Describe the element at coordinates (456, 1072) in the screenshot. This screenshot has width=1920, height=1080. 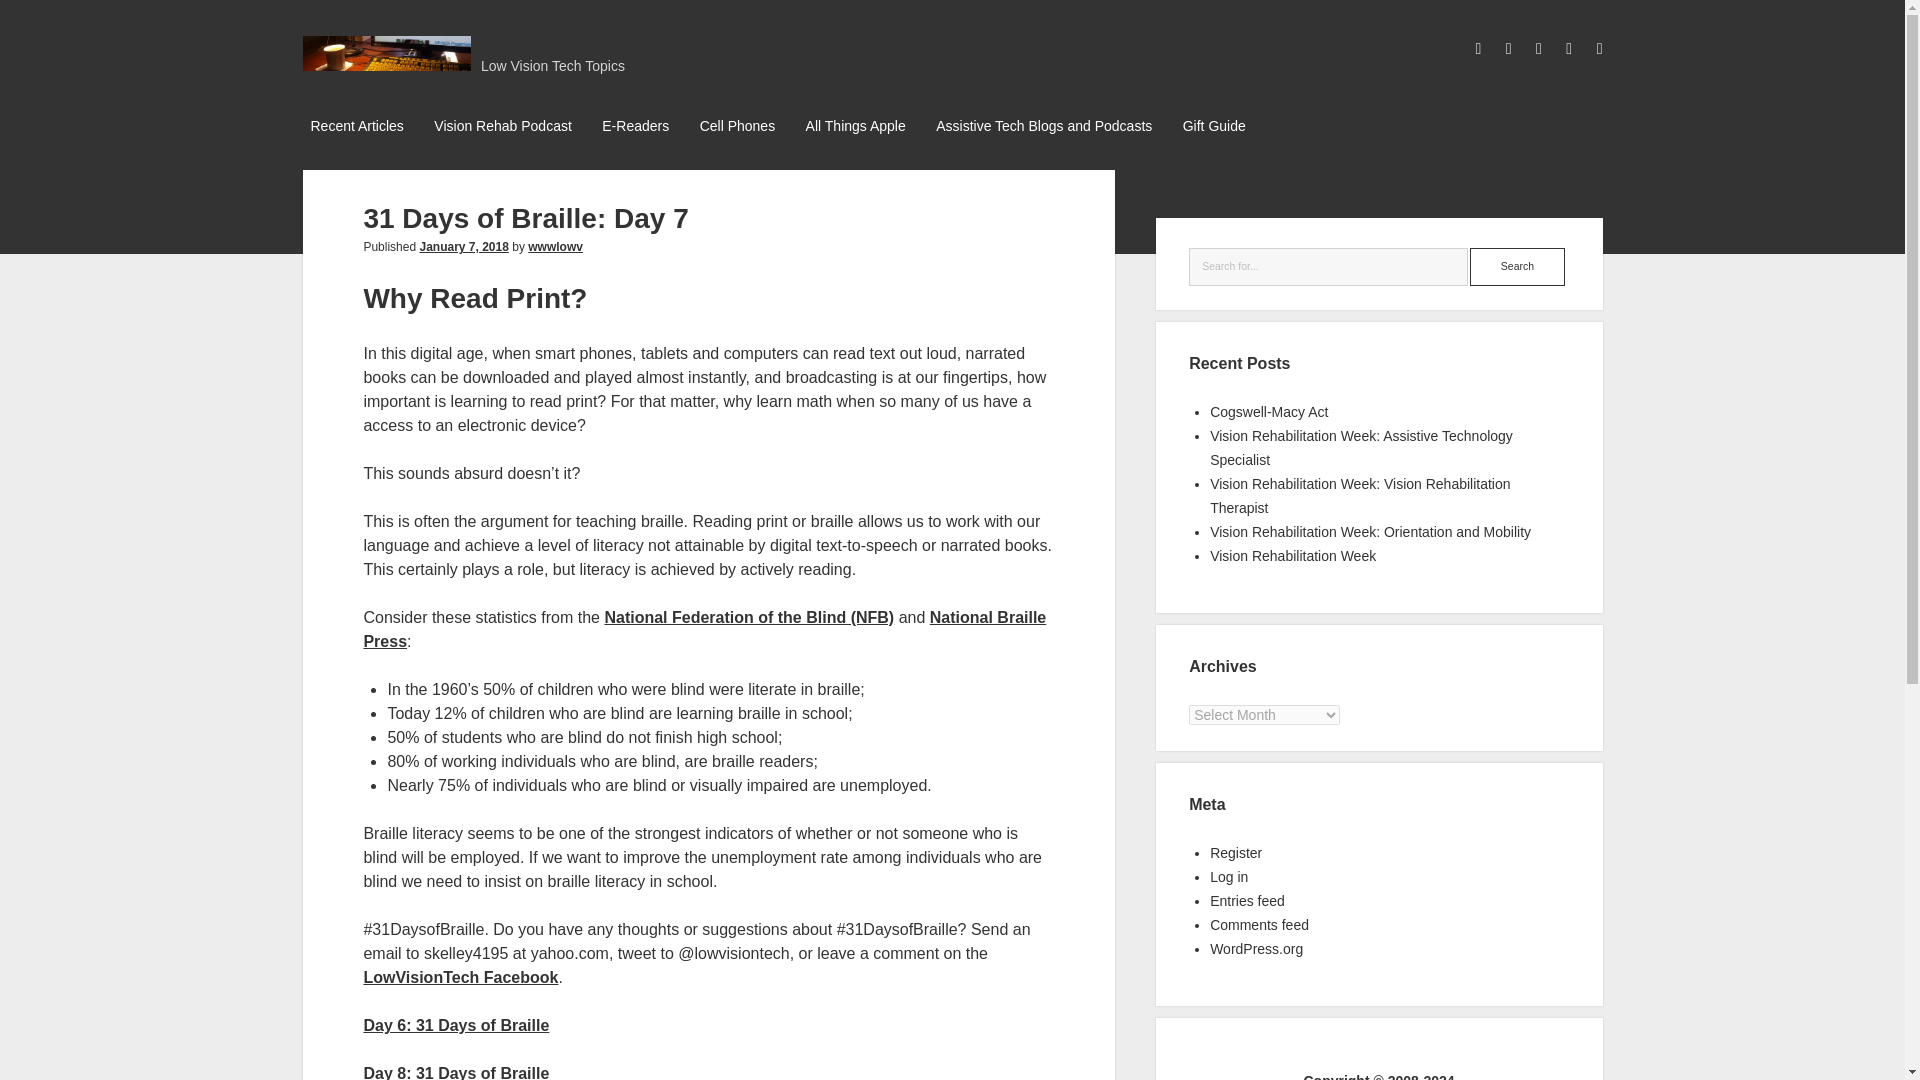
I see `Day 8: 31 Days of Braille` at that location.